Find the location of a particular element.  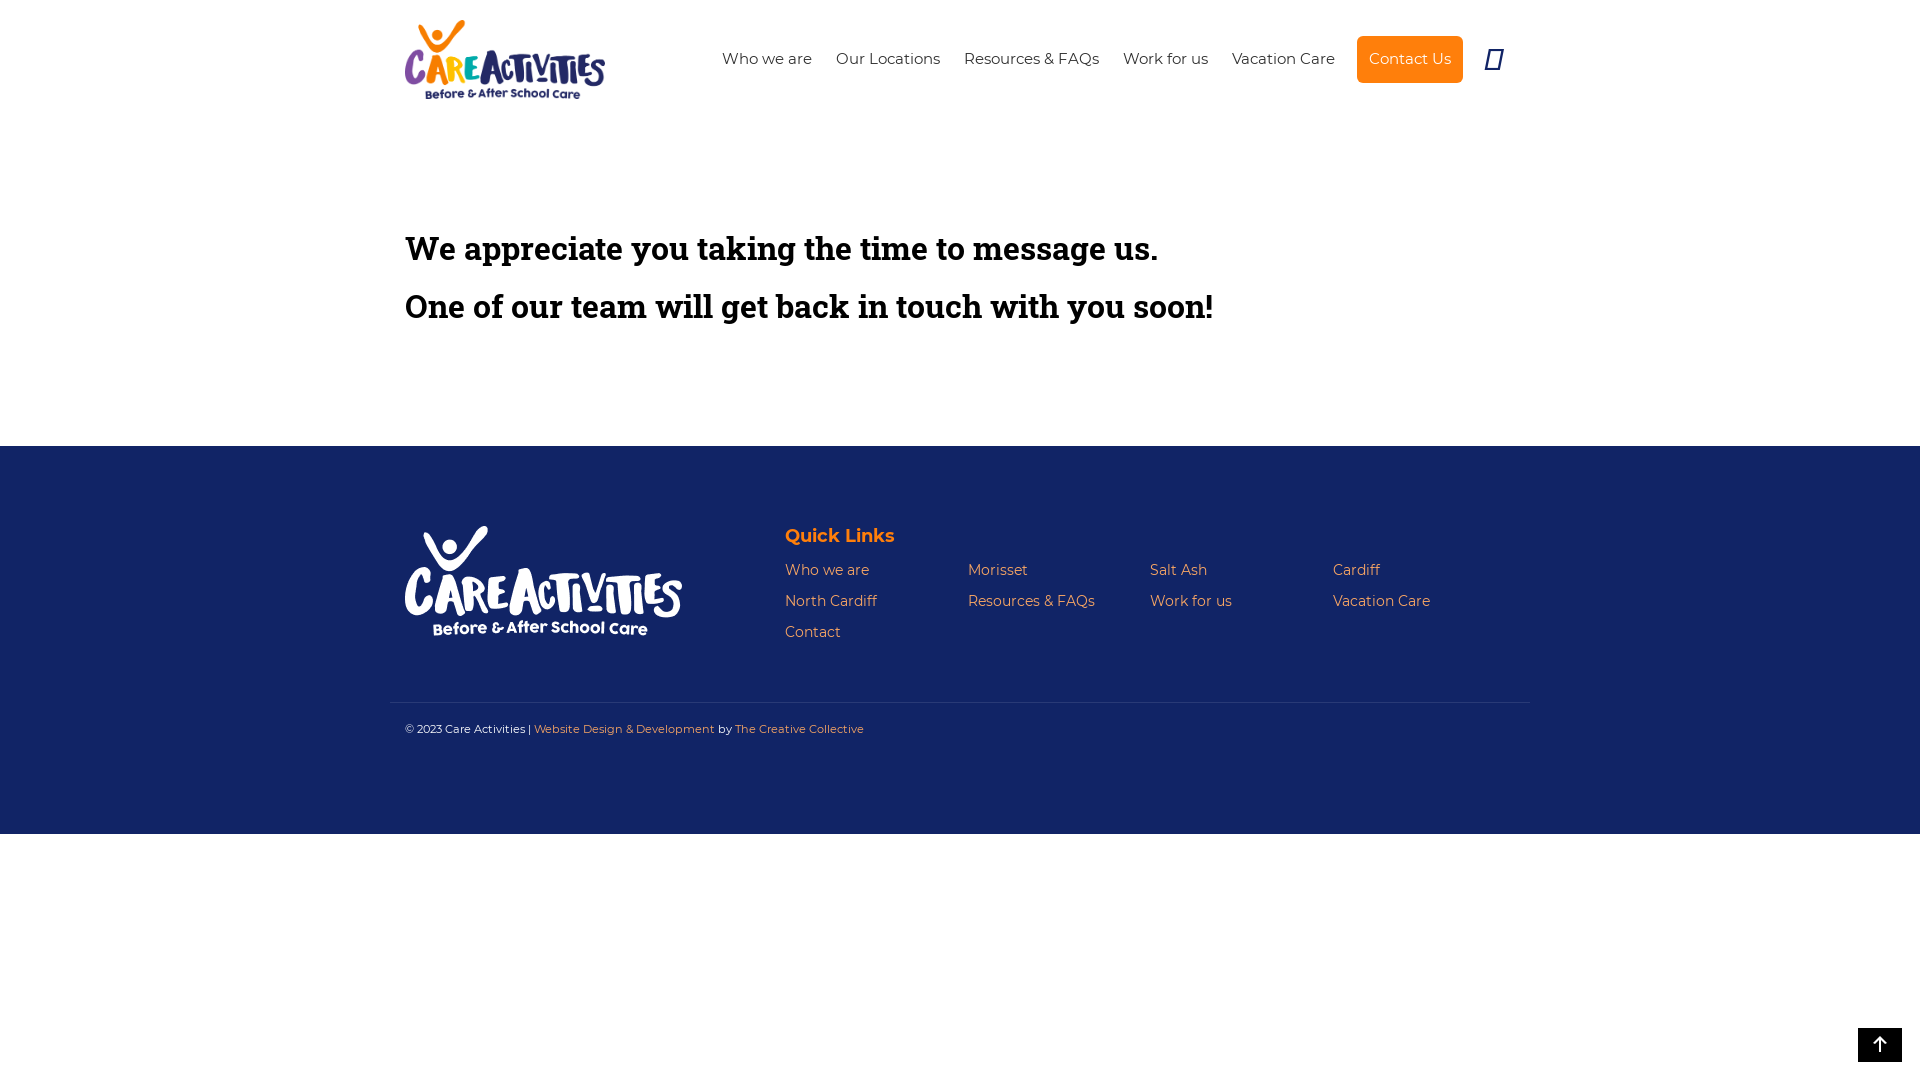

The Creative Collective is located at coordinates (800, 729).